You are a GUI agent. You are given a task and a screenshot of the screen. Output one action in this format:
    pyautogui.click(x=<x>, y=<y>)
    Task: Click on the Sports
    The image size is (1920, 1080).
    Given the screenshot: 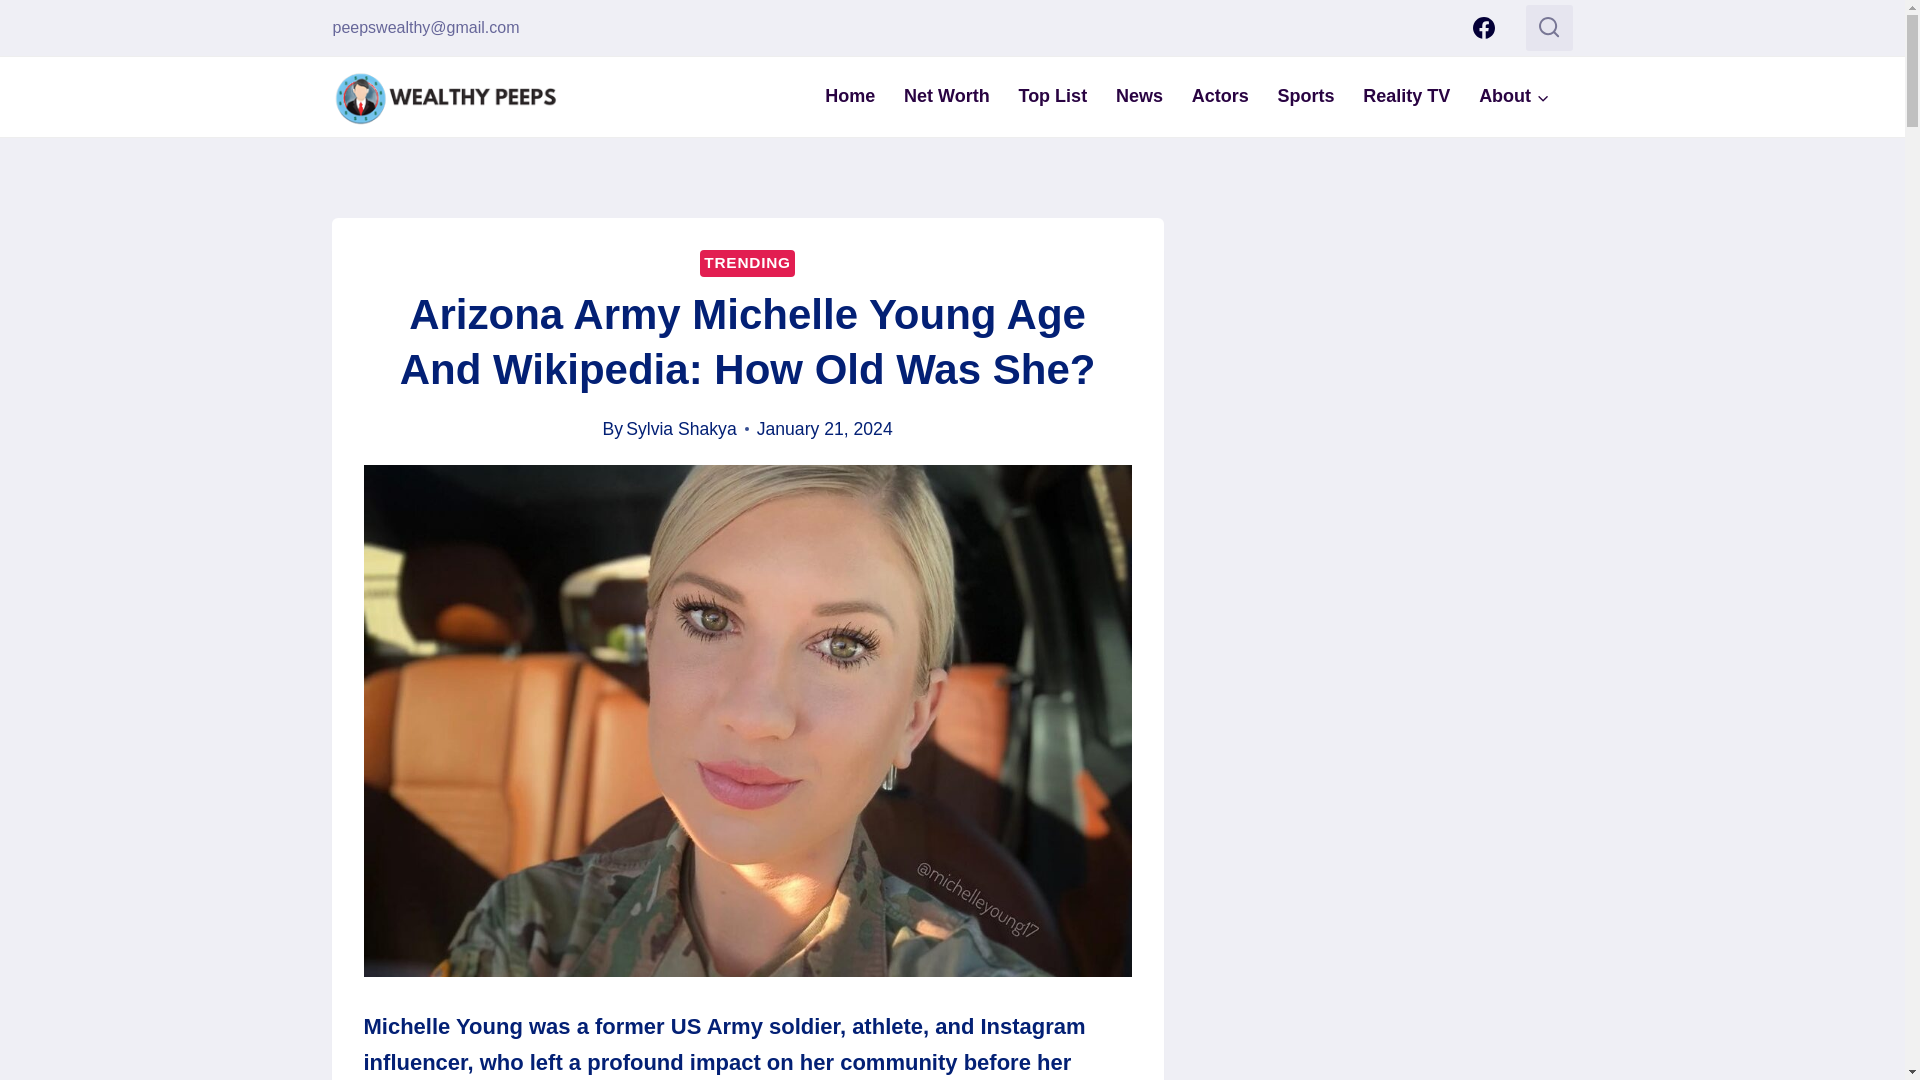 What is the action you would take?
    pyautogui.click(x=1306, y=96)
    